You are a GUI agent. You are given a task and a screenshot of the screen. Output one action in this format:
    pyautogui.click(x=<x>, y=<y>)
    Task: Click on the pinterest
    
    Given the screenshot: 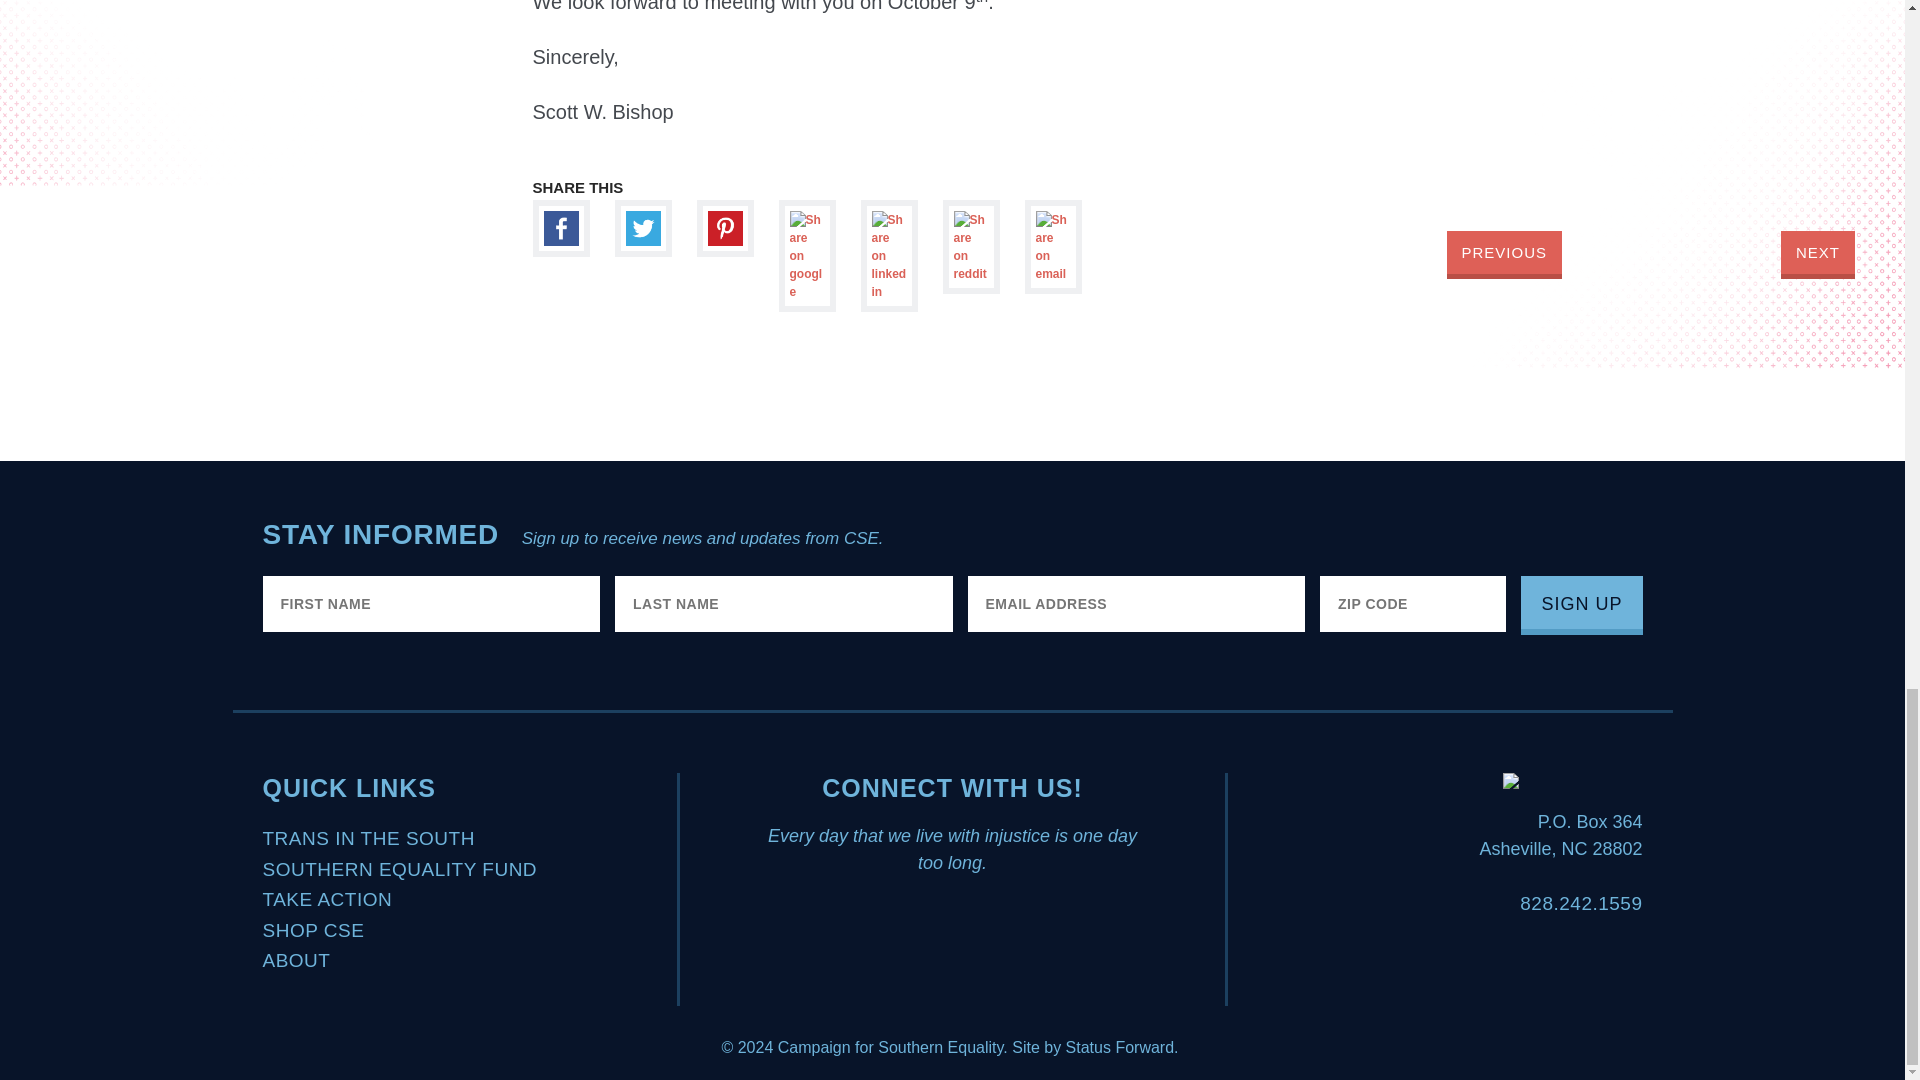 What is the action you would take?
    pyautogui.click(x=724, y=228)
    